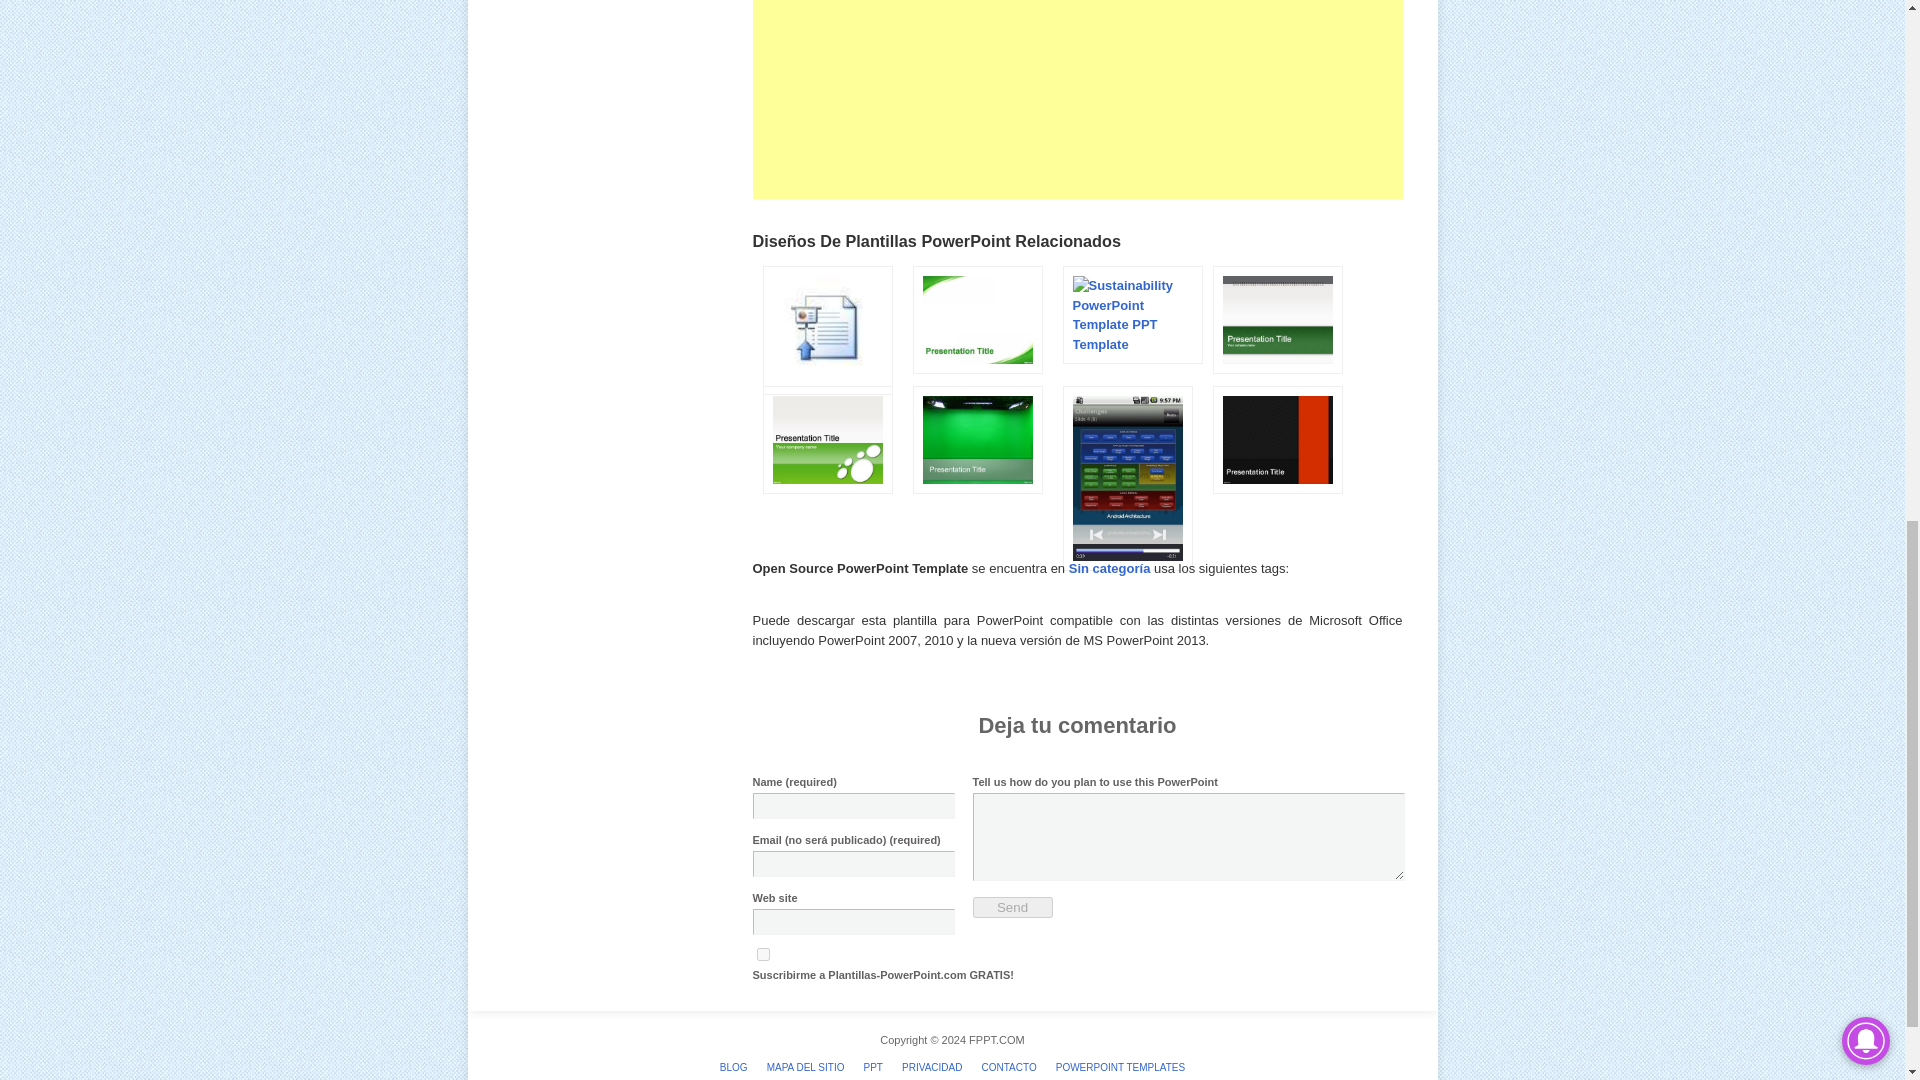 The width and height of the screenshot is (1920, 1080). What do you see at coordinates (873, 1067) in the screenshot?
I see `PPT` at bounding box center [873, 1067].